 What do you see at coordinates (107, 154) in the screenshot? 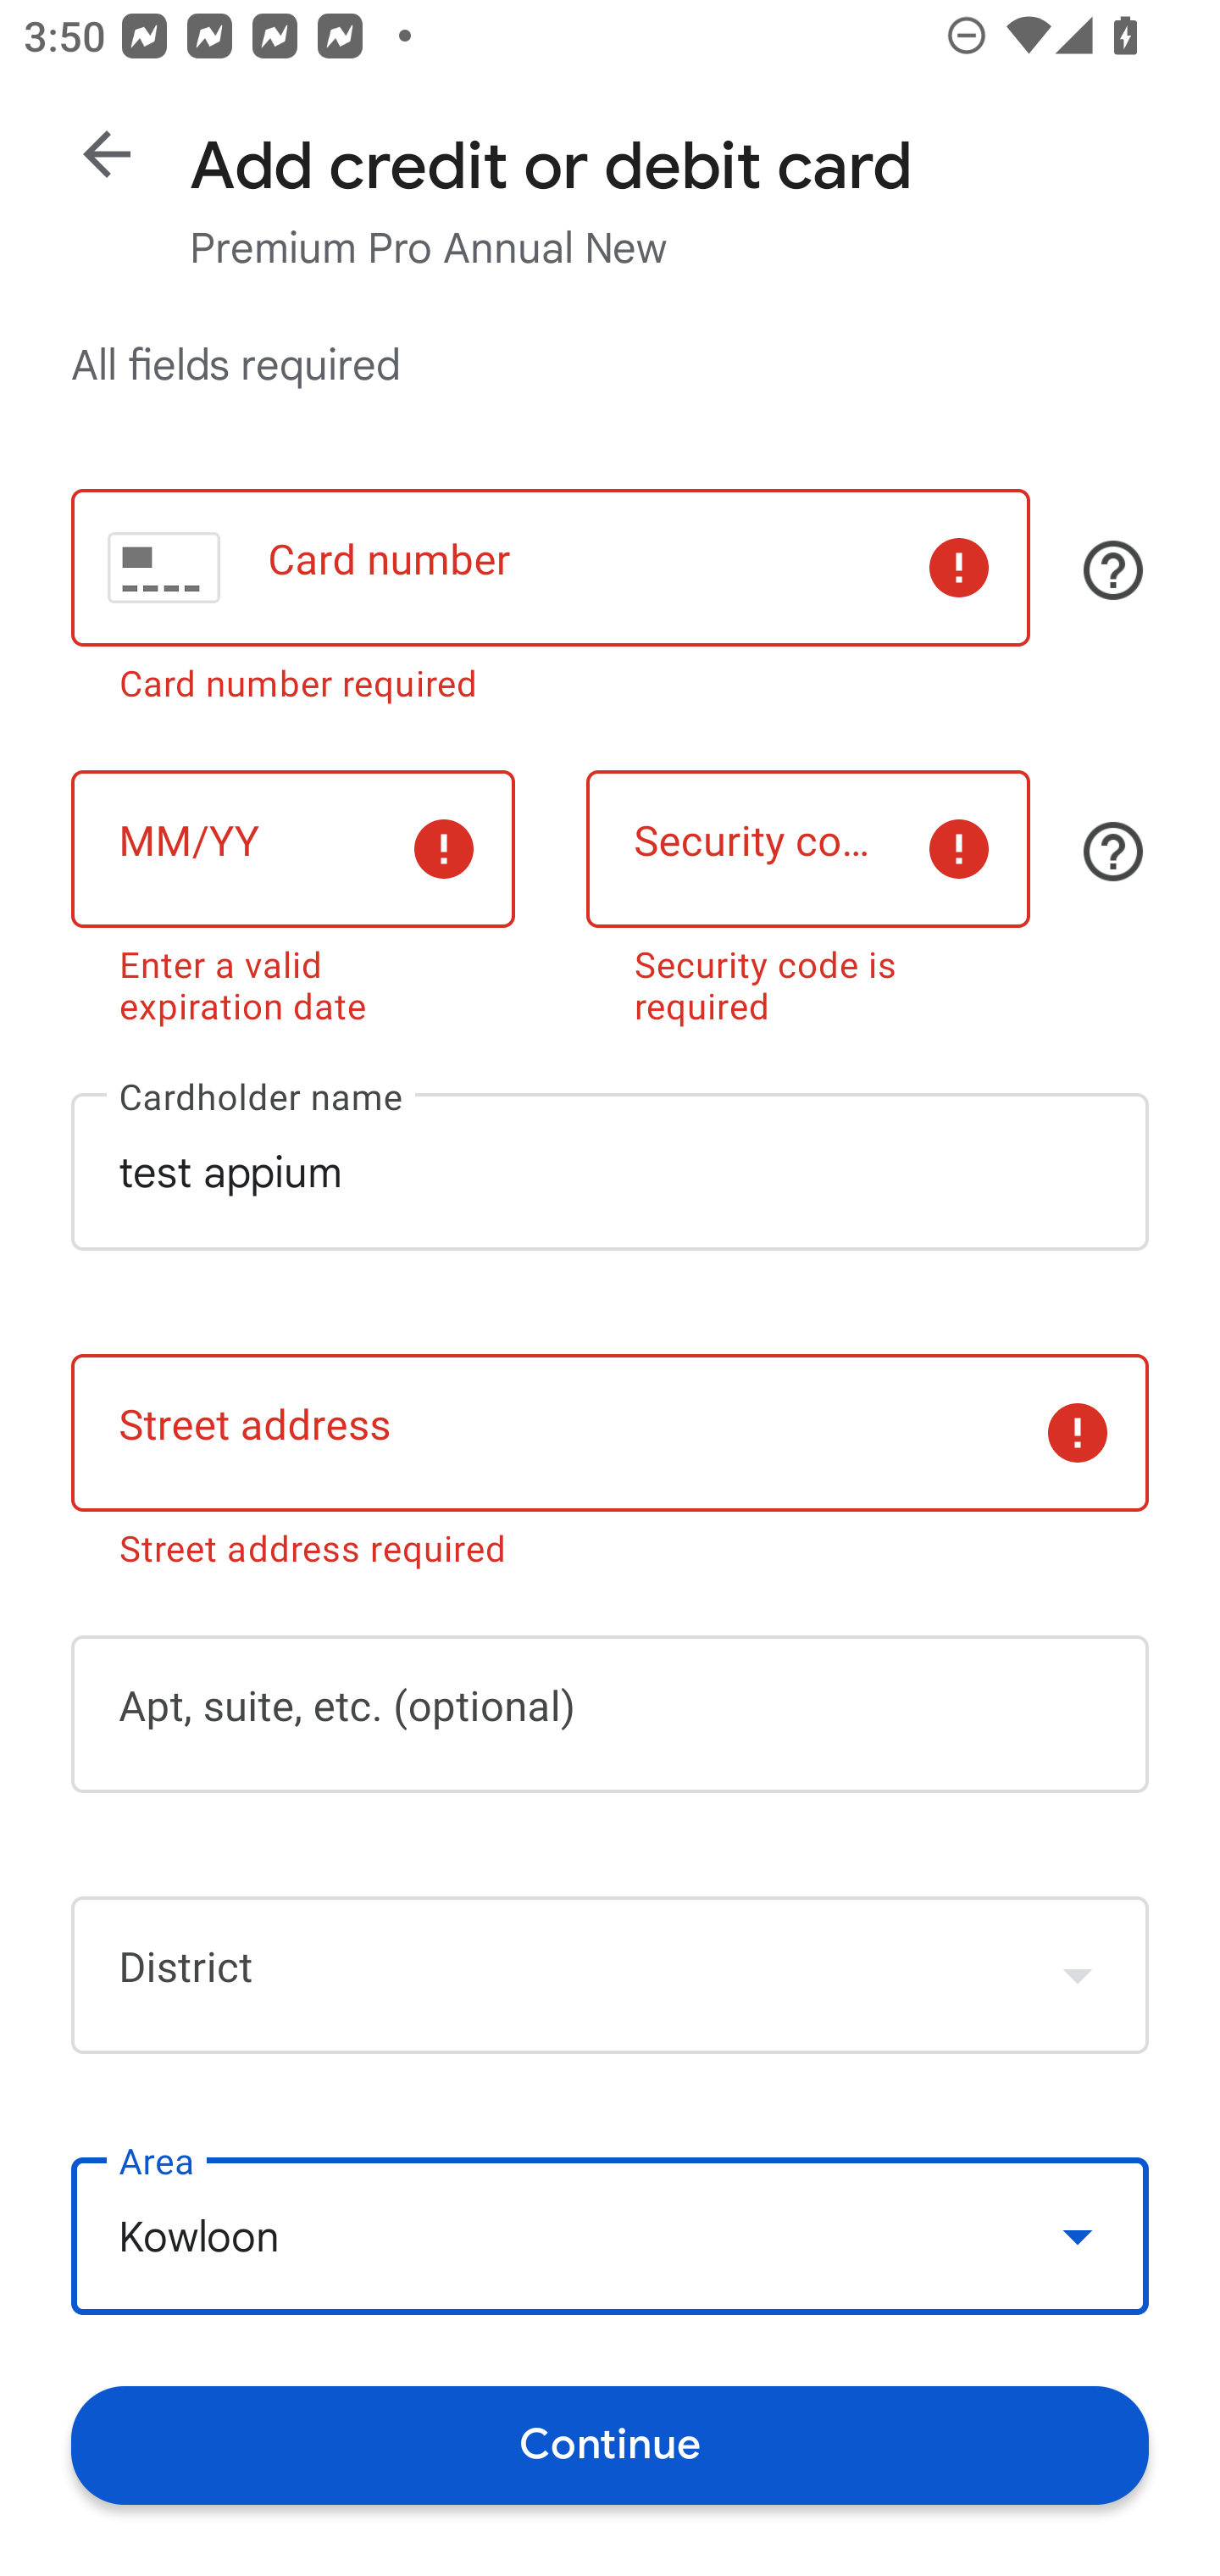
I see `Back` at bounding box center [107, 154].